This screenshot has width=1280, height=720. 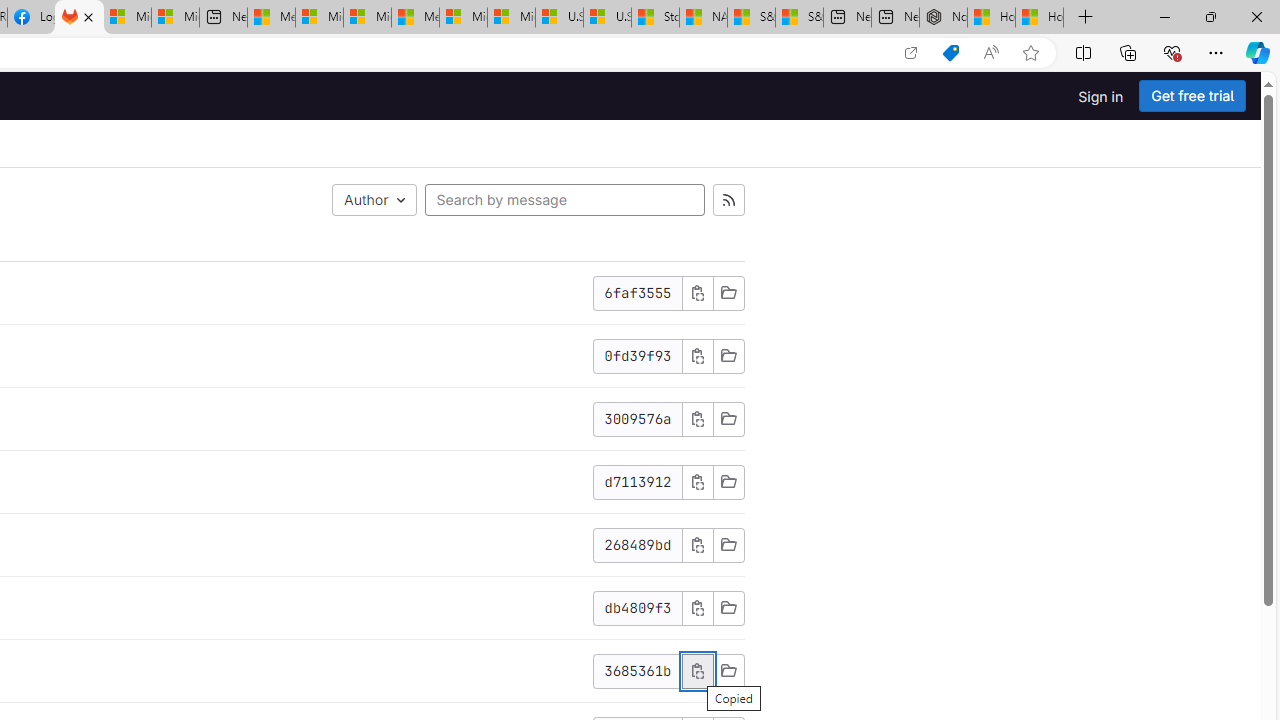 What do you see at coordinates (799, 18) in the screenshot?
I see `S&P 500, Nasdaq end lower, weighed by Nvidia dip | Watch` at bounding box center [799, 18].